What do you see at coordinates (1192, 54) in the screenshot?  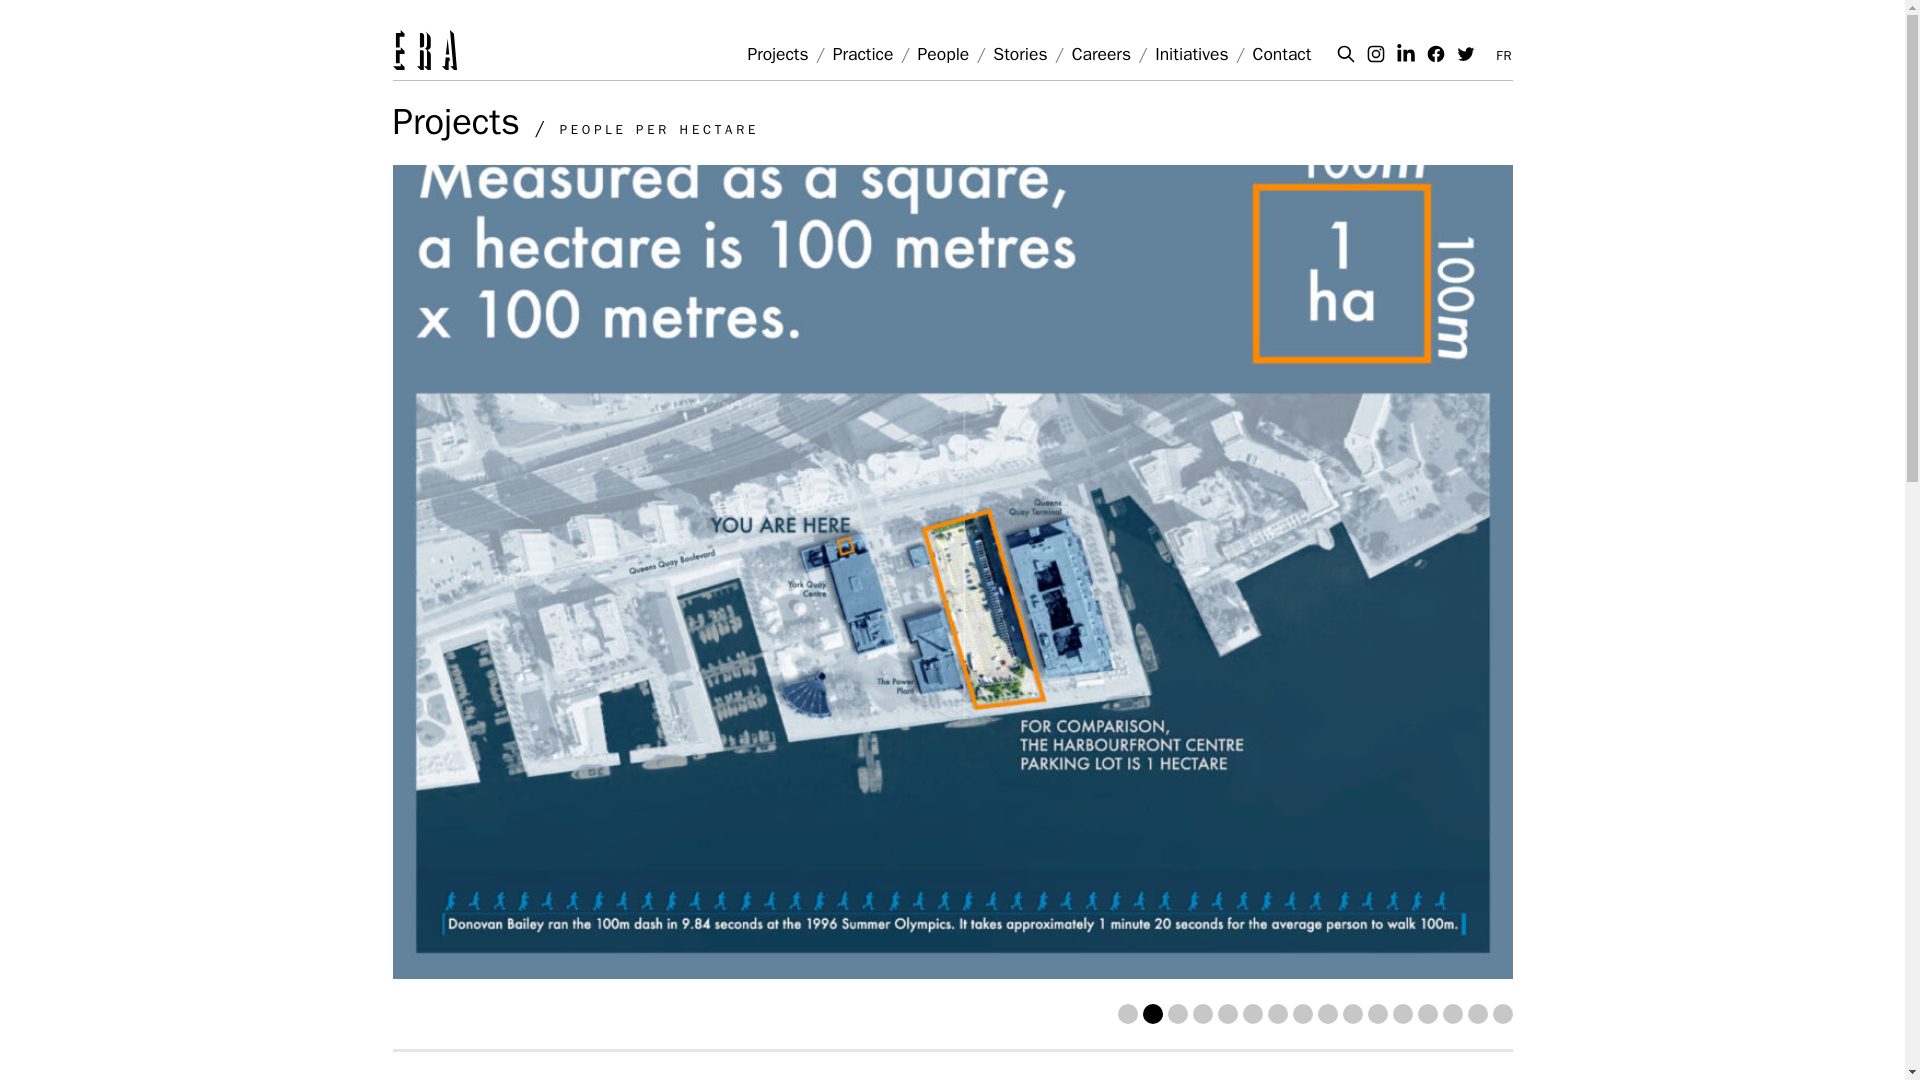 I see `Initiatives` at bounding box center [1192, 54].